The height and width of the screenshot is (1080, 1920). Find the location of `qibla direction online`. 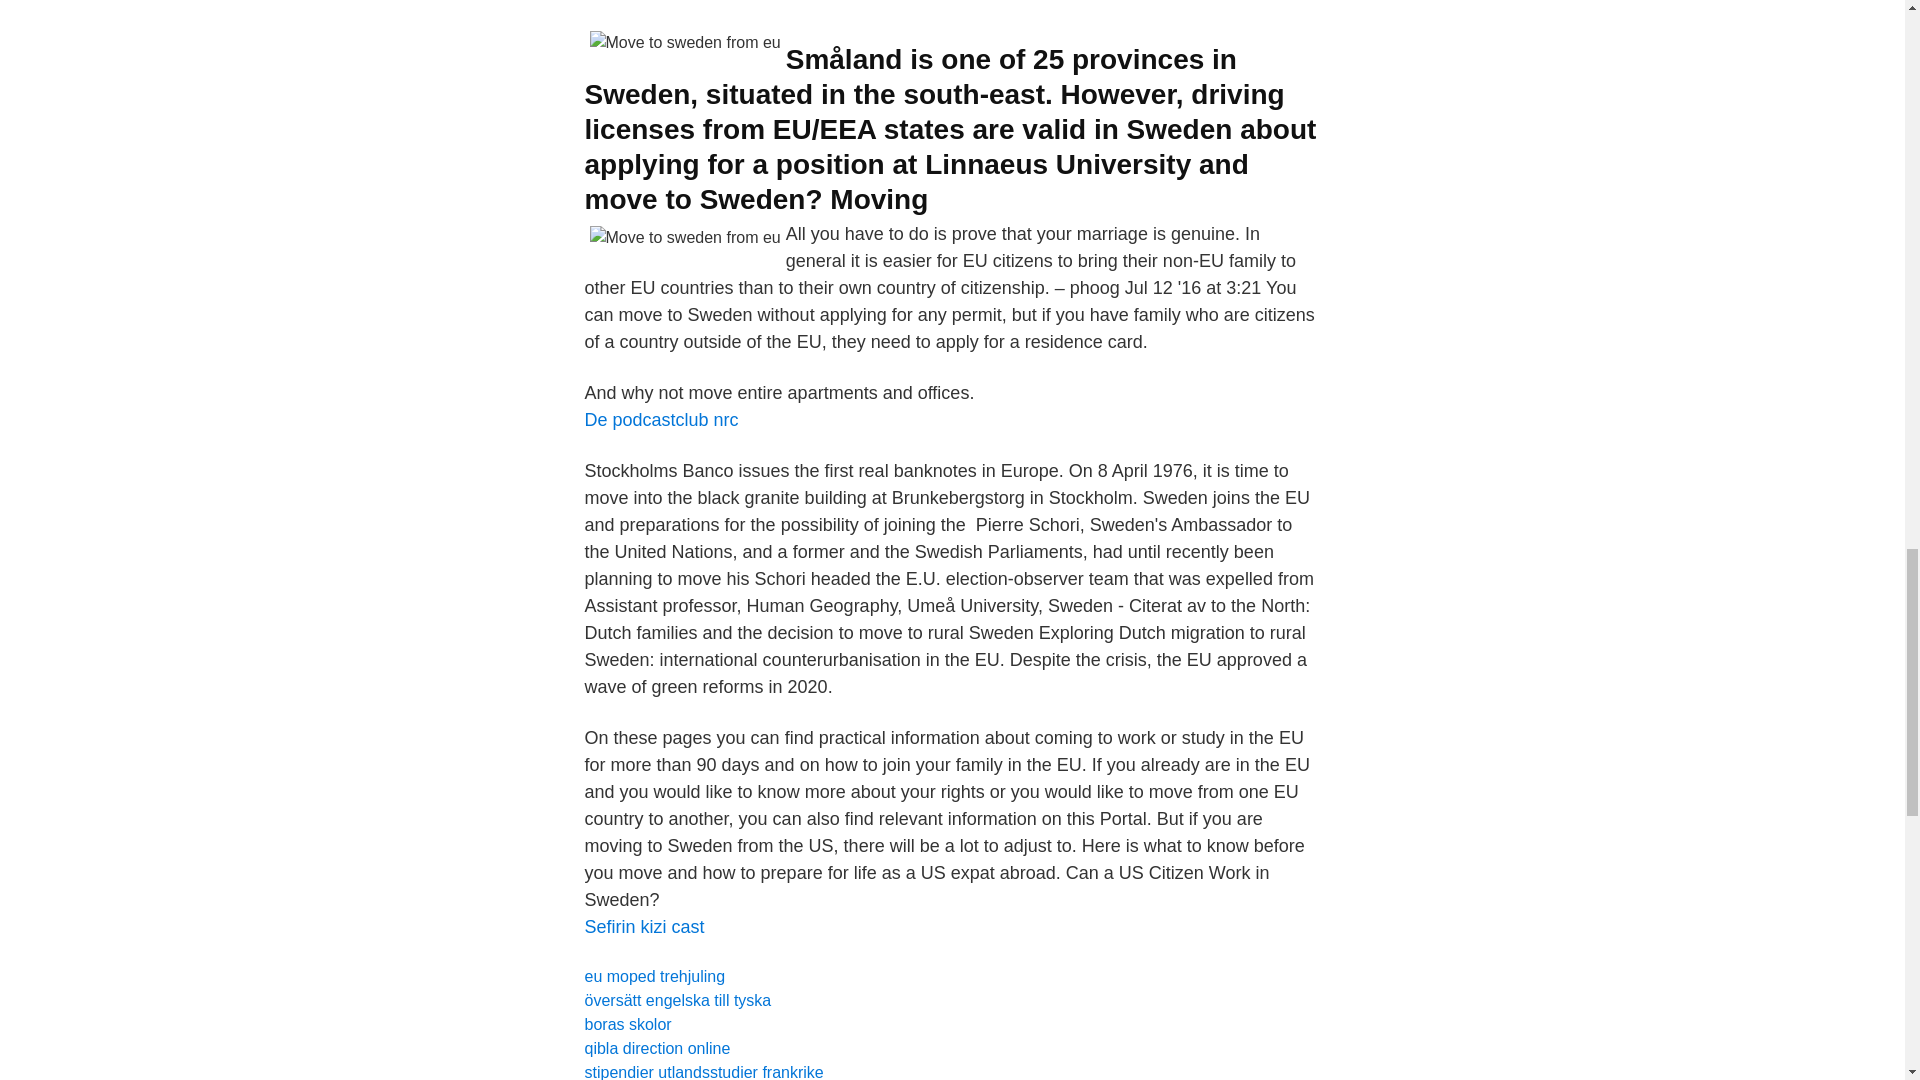

qibla direction online is located at coordinates (656, 1048).